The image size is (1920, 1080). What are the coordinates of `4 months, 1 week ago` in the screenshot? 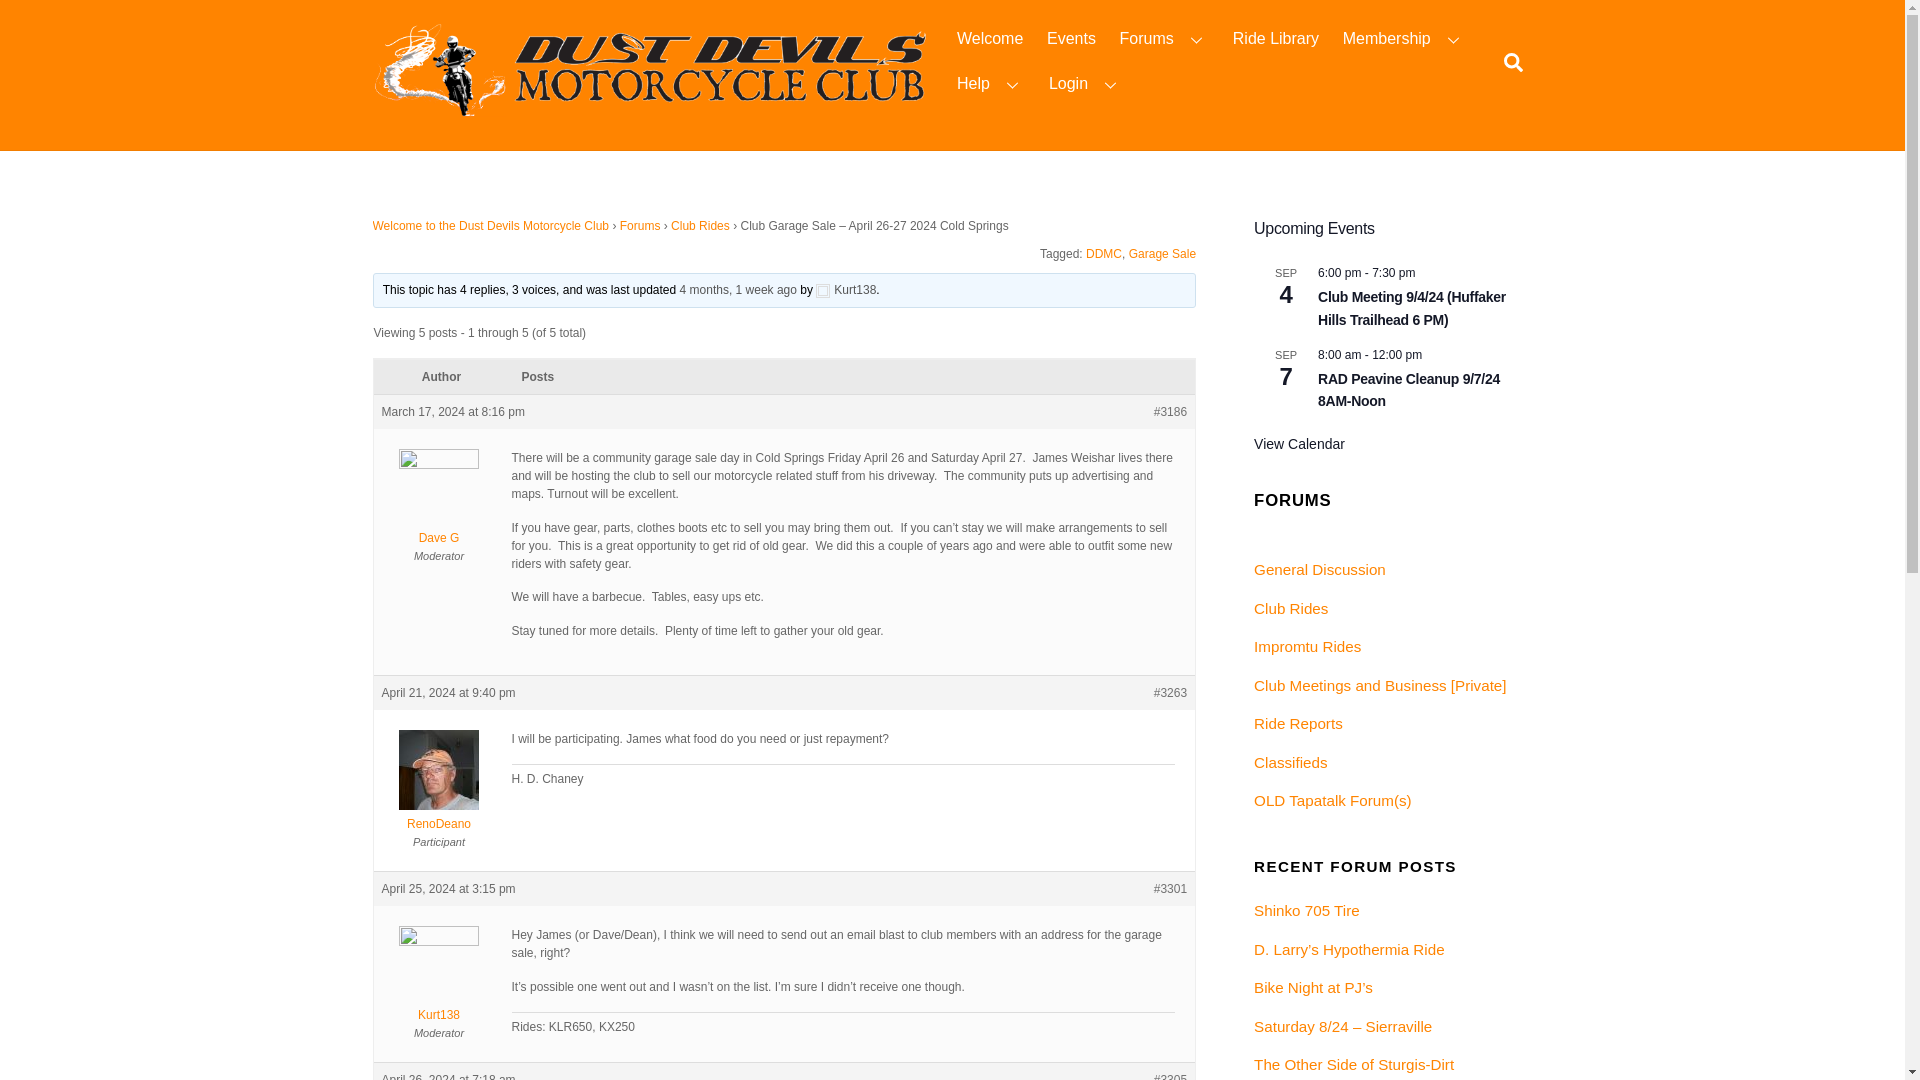 It's located at (738, 290).